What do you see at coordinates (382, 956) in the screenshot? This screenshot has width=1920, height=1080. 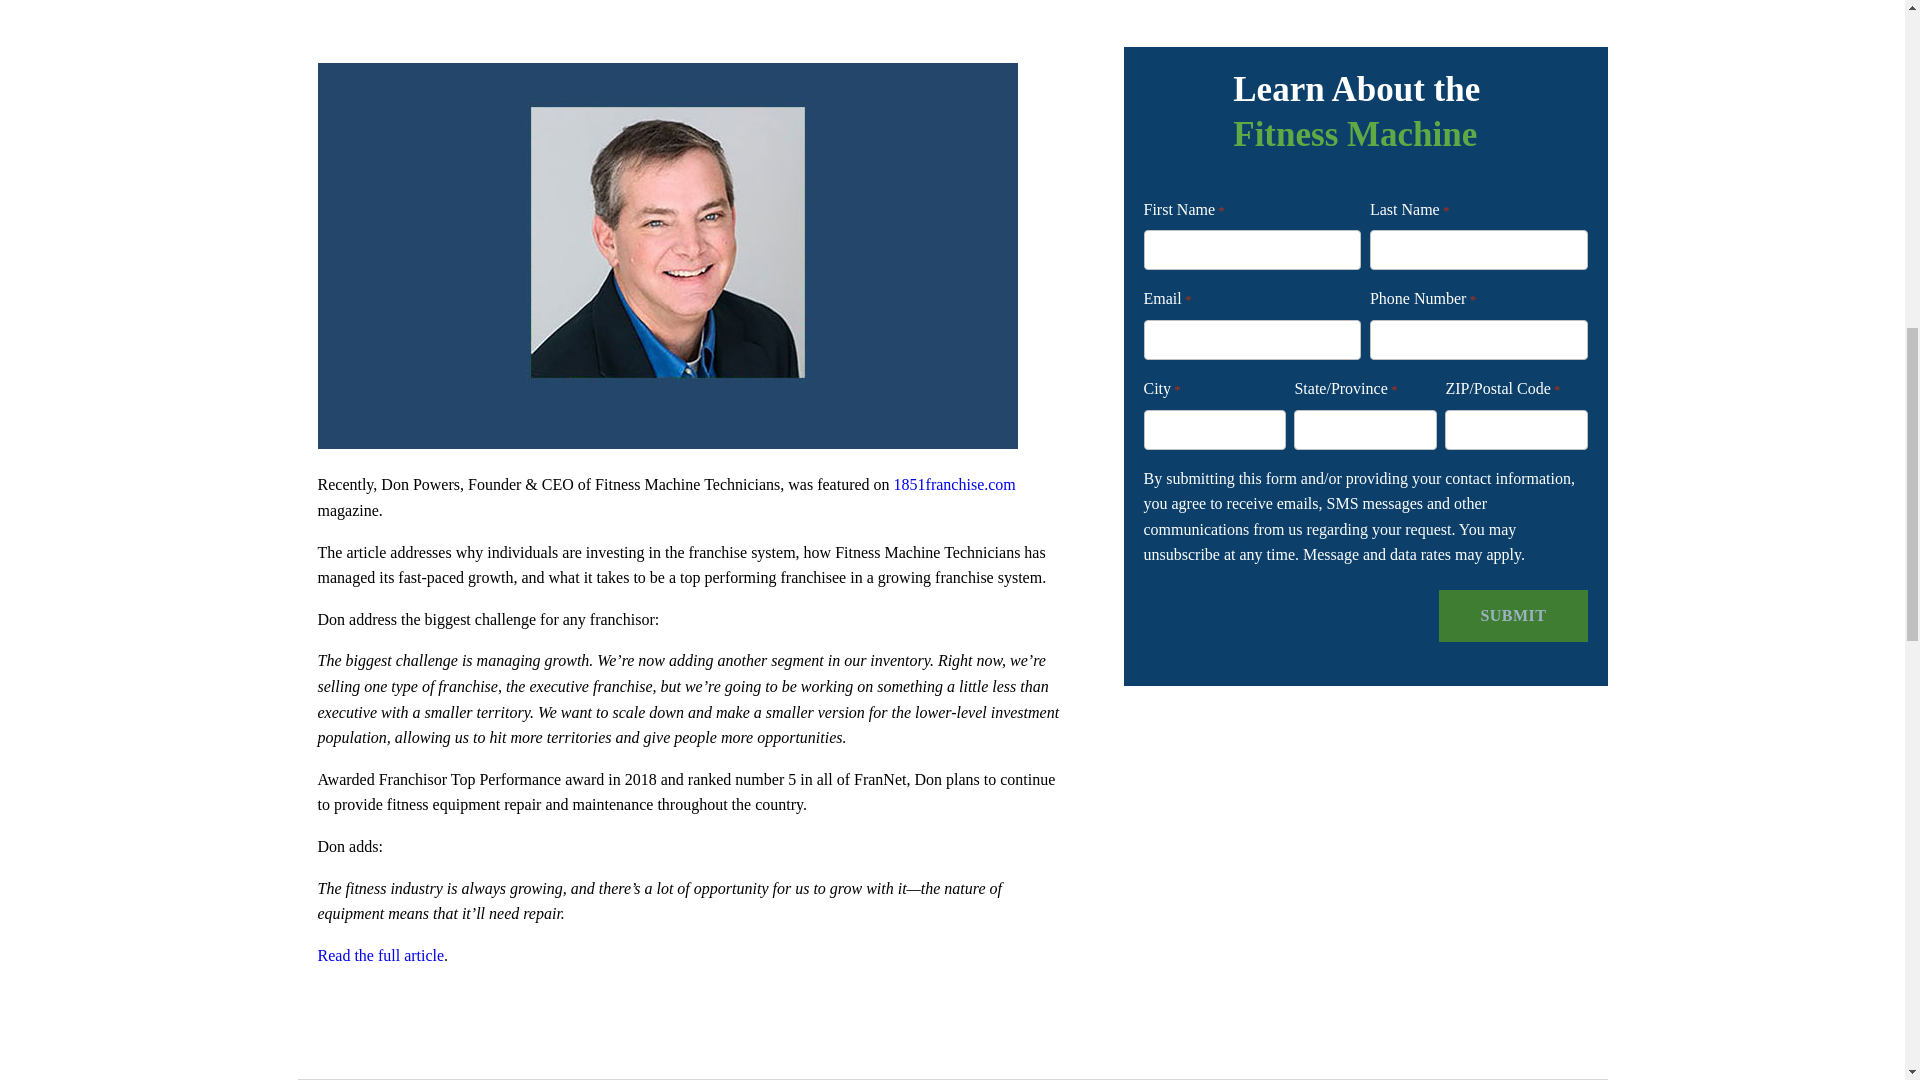 I see `Read the full article` at bounding box center [382, 956].